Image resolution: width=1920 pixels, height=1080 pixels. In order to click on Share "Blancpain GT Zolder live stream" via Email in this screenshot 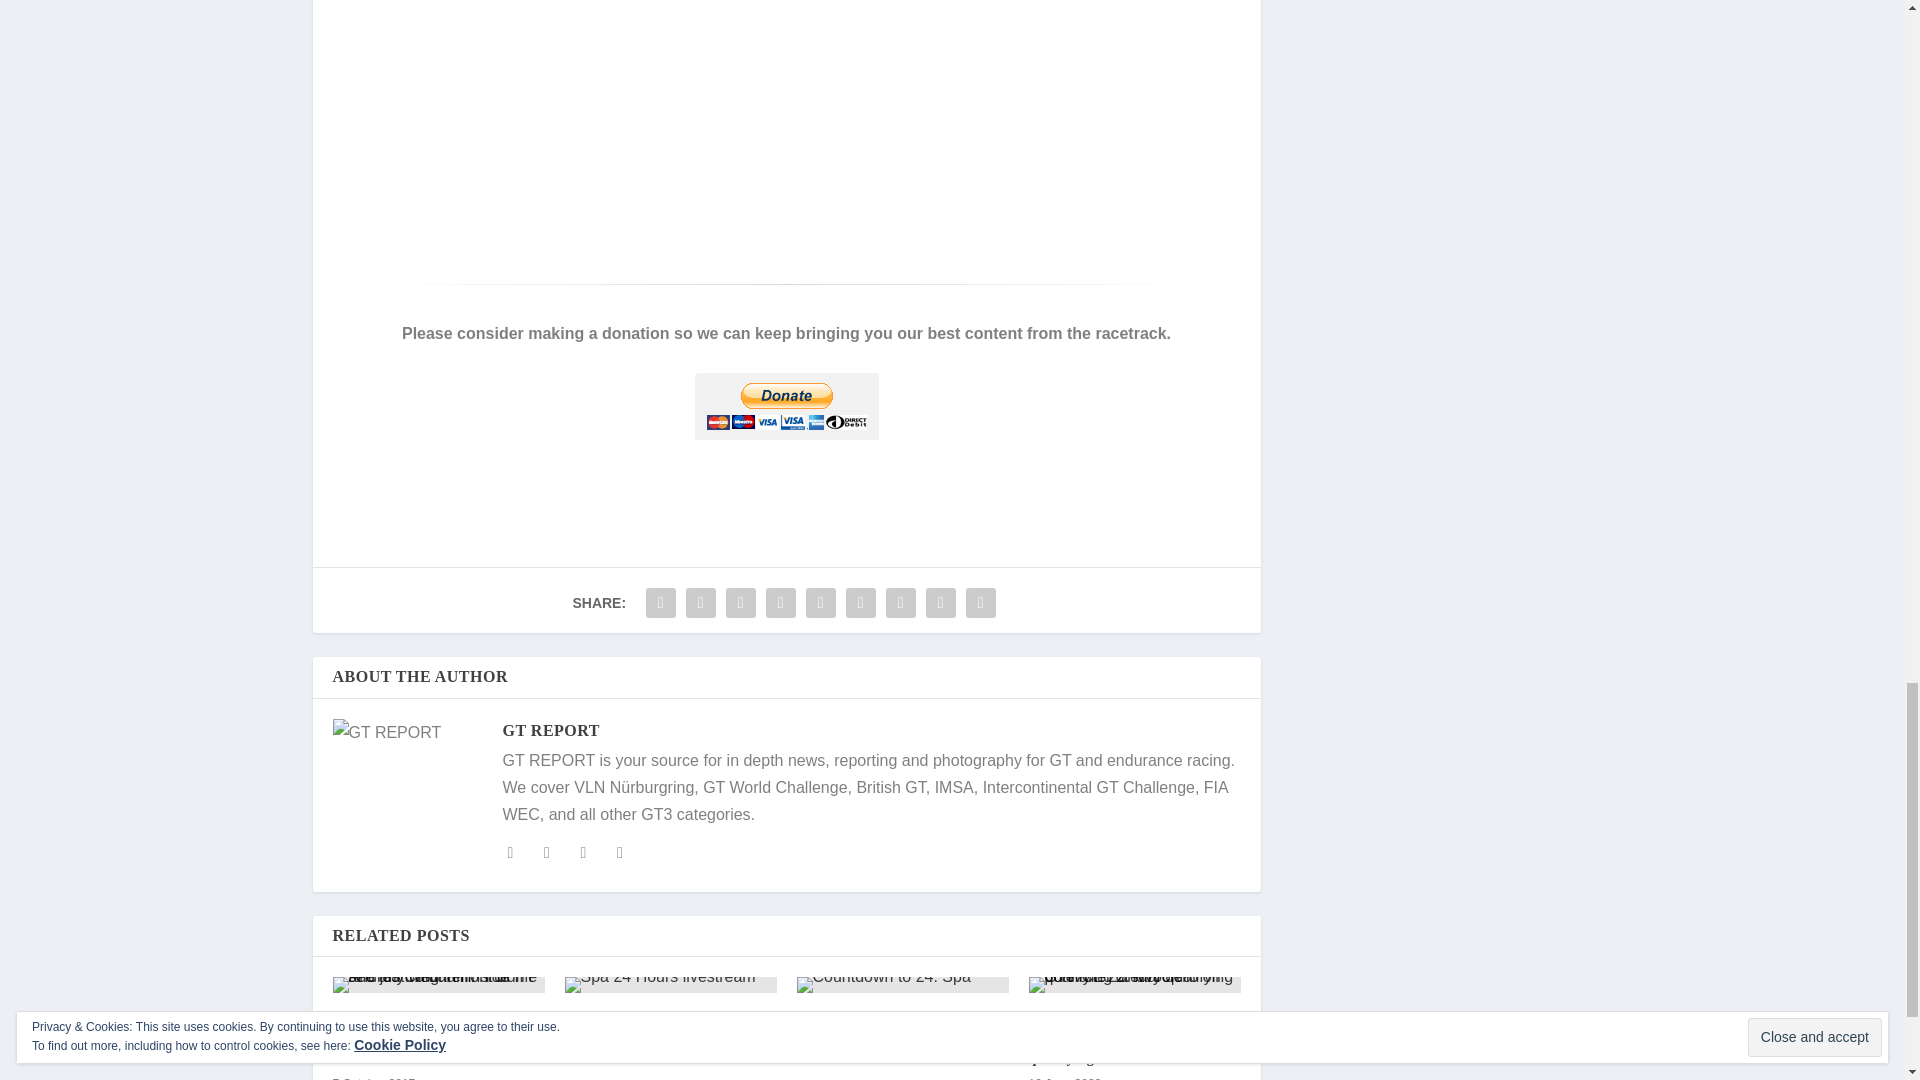, I will do `click(941, 603)`.